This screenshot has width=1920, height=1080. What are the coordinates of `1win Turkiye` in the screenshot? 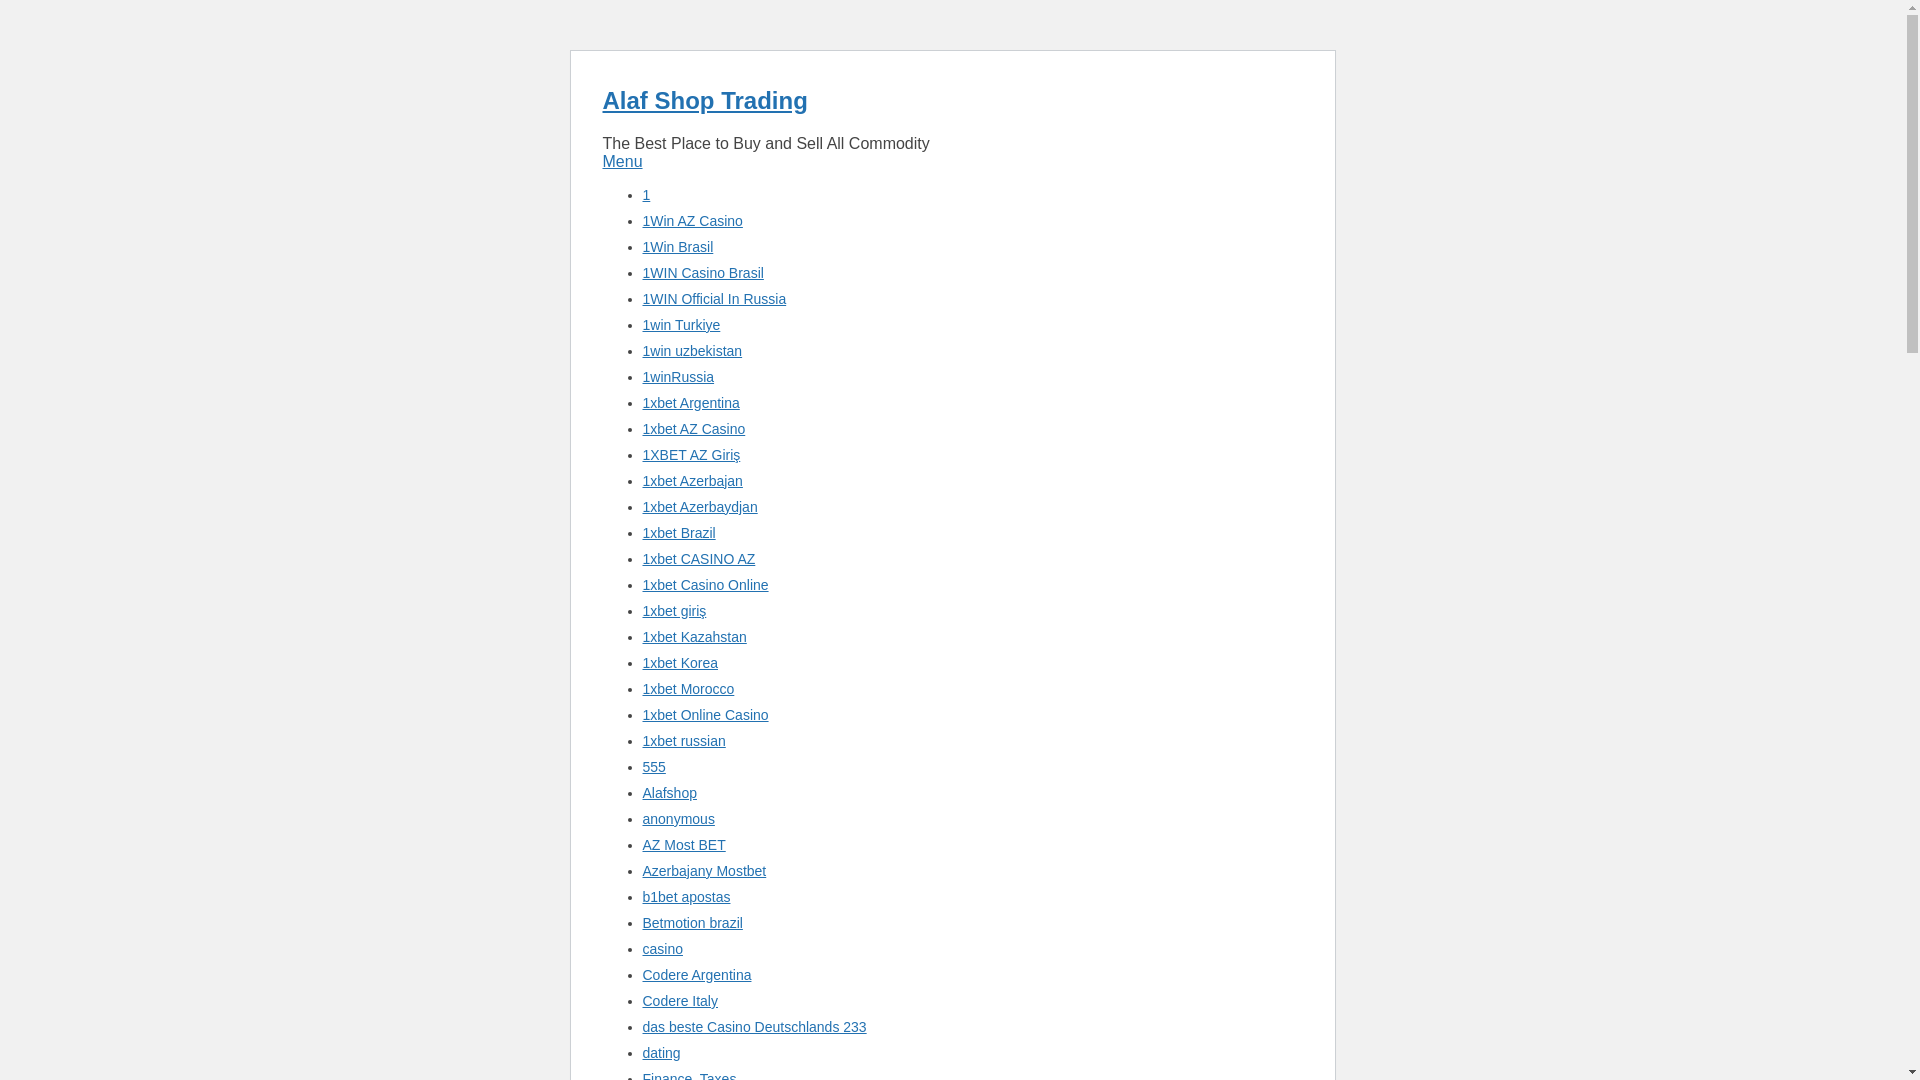 It's located at (680, 324).